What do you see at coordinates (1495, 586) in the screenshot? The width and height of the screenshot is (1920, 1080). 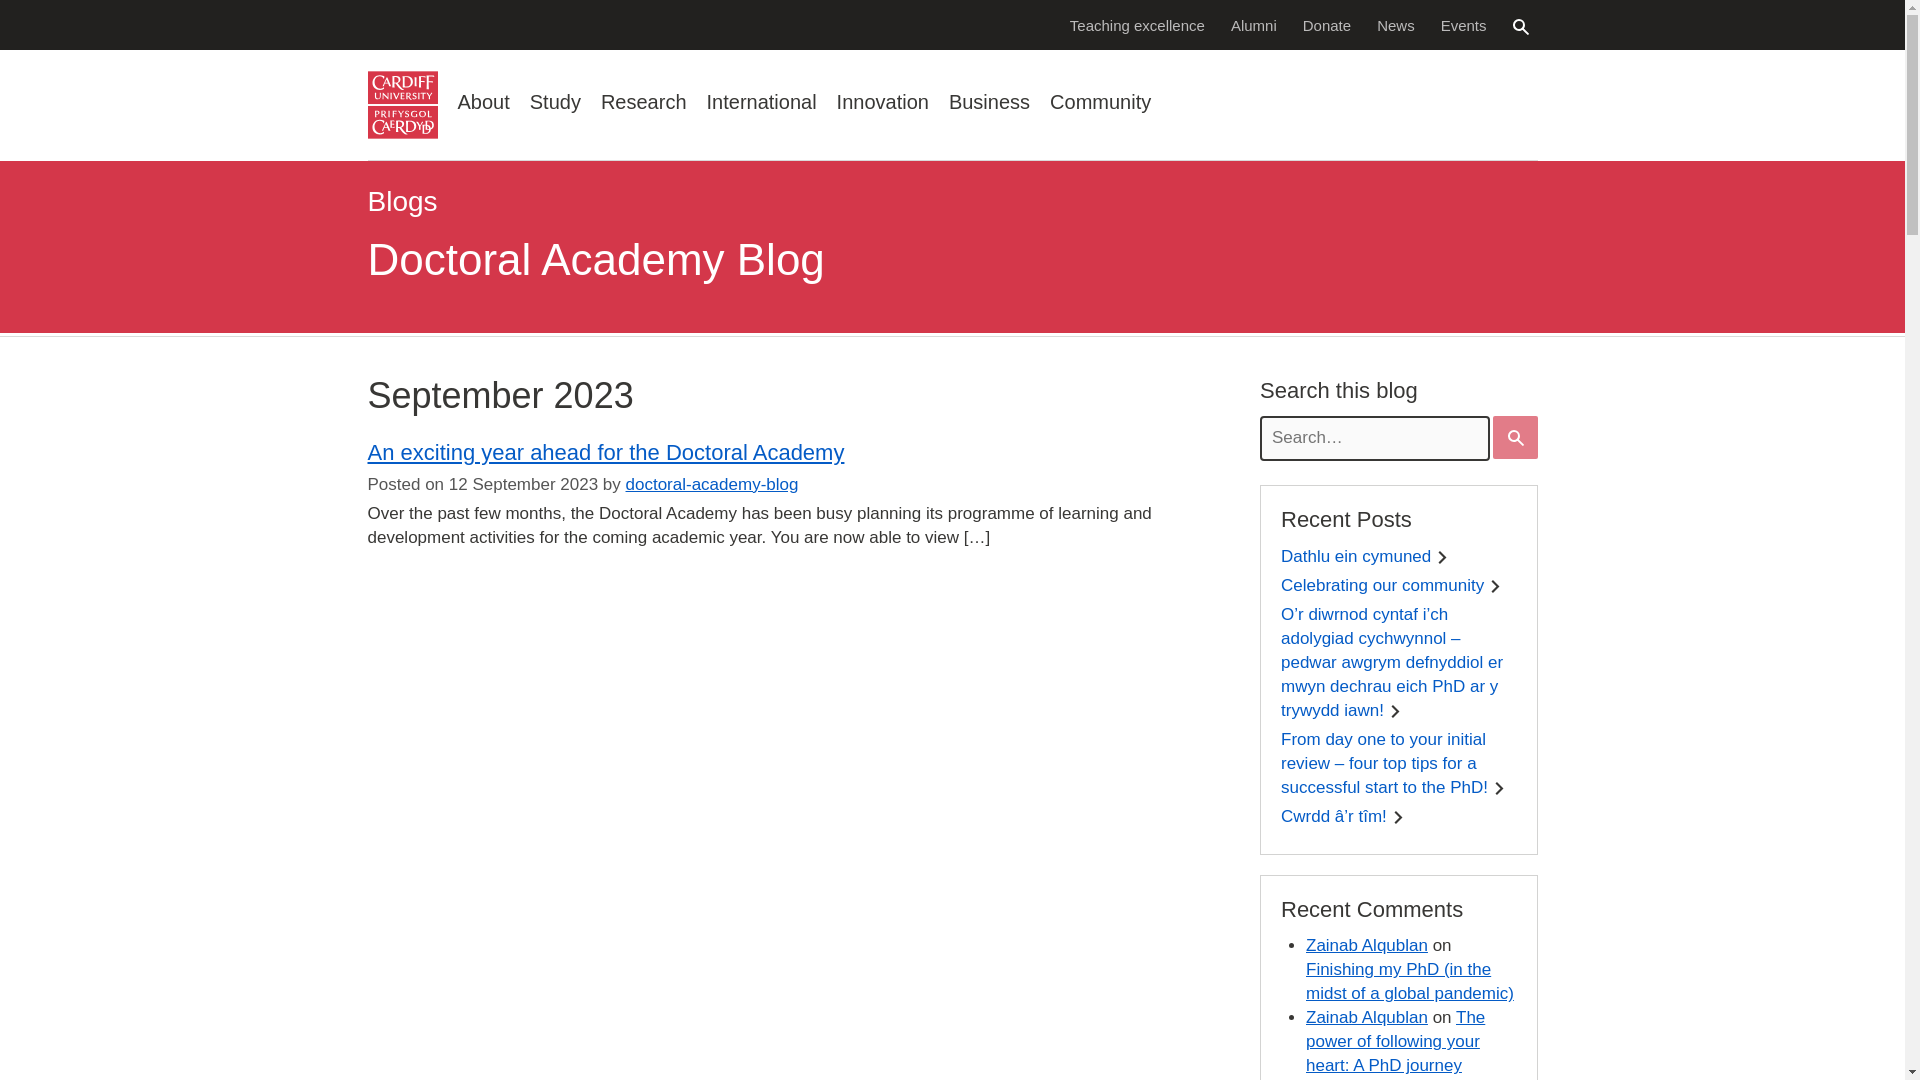 I see `Chevron right` at bounding box center [1495, 586].